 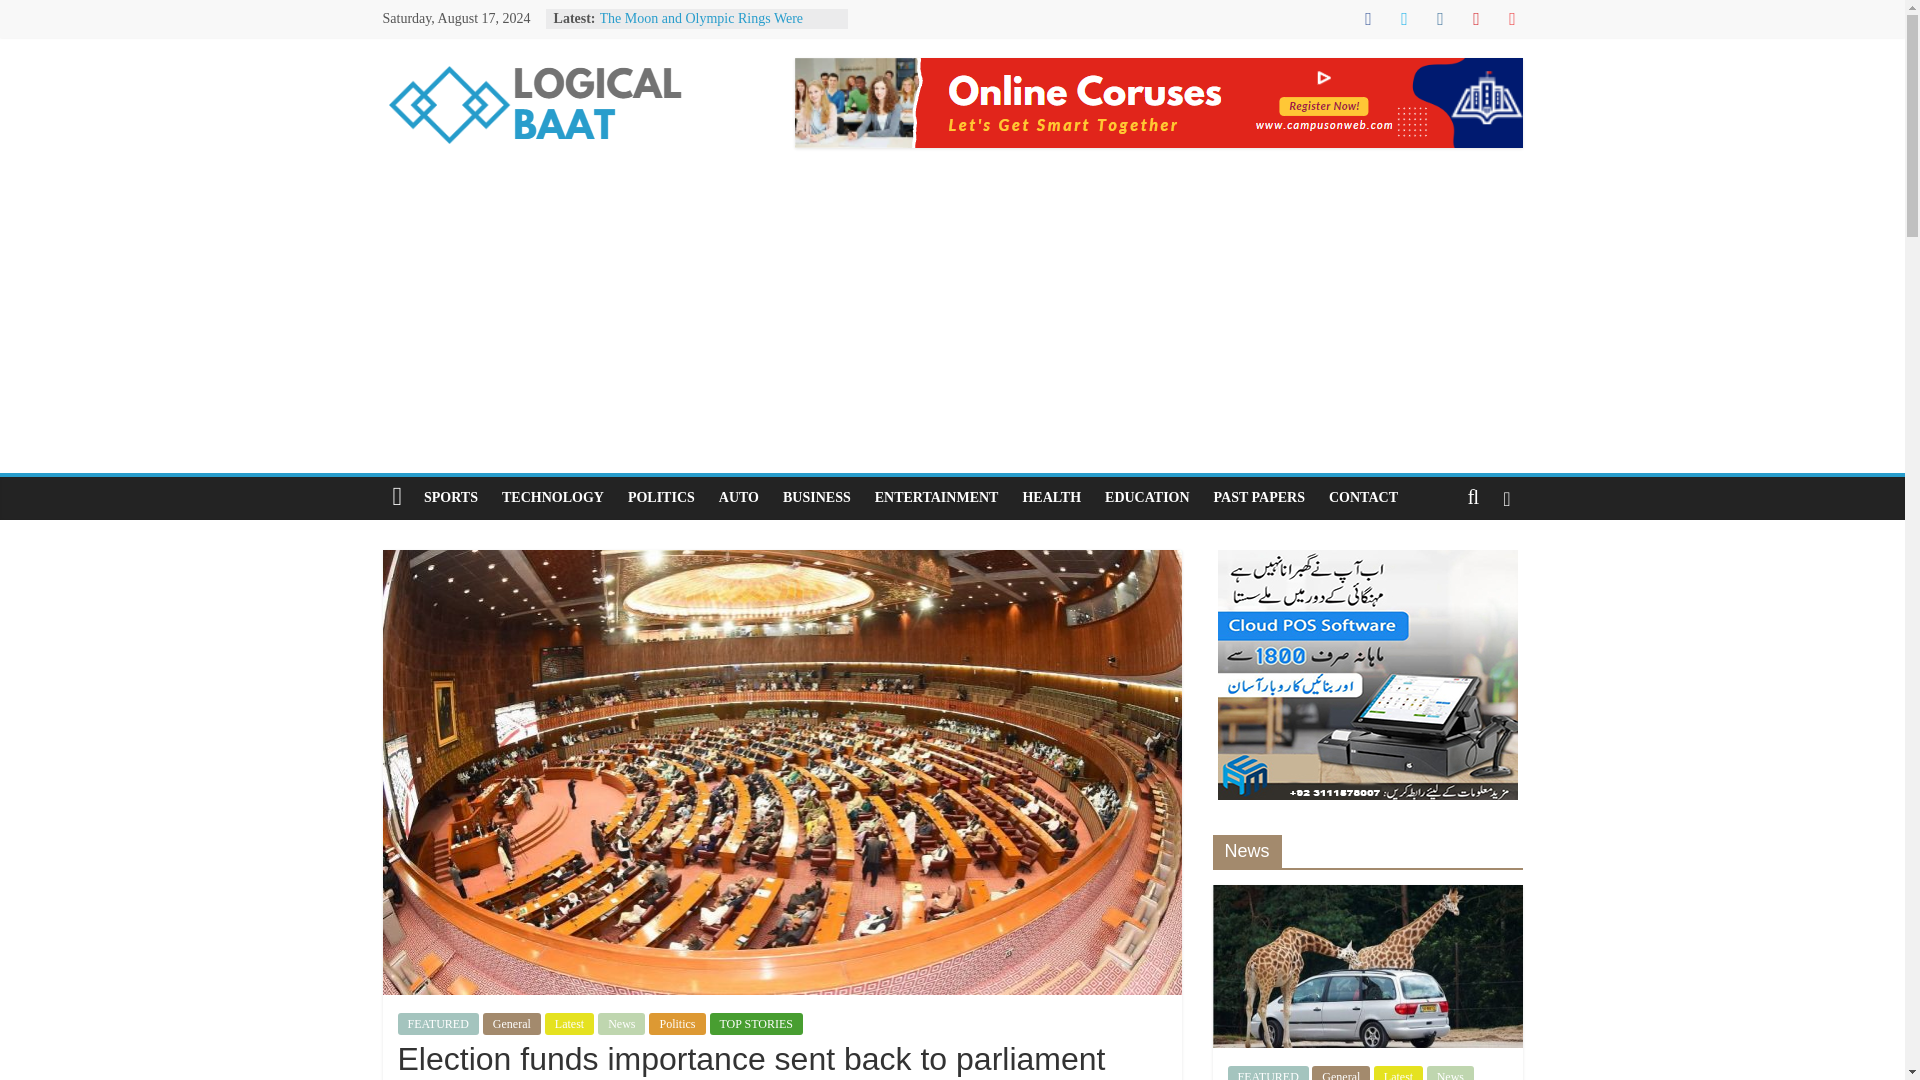 What do you see at coordinates (738, 498) in the screenshot?
I see `AUTO` at bounding box center [738, 498].